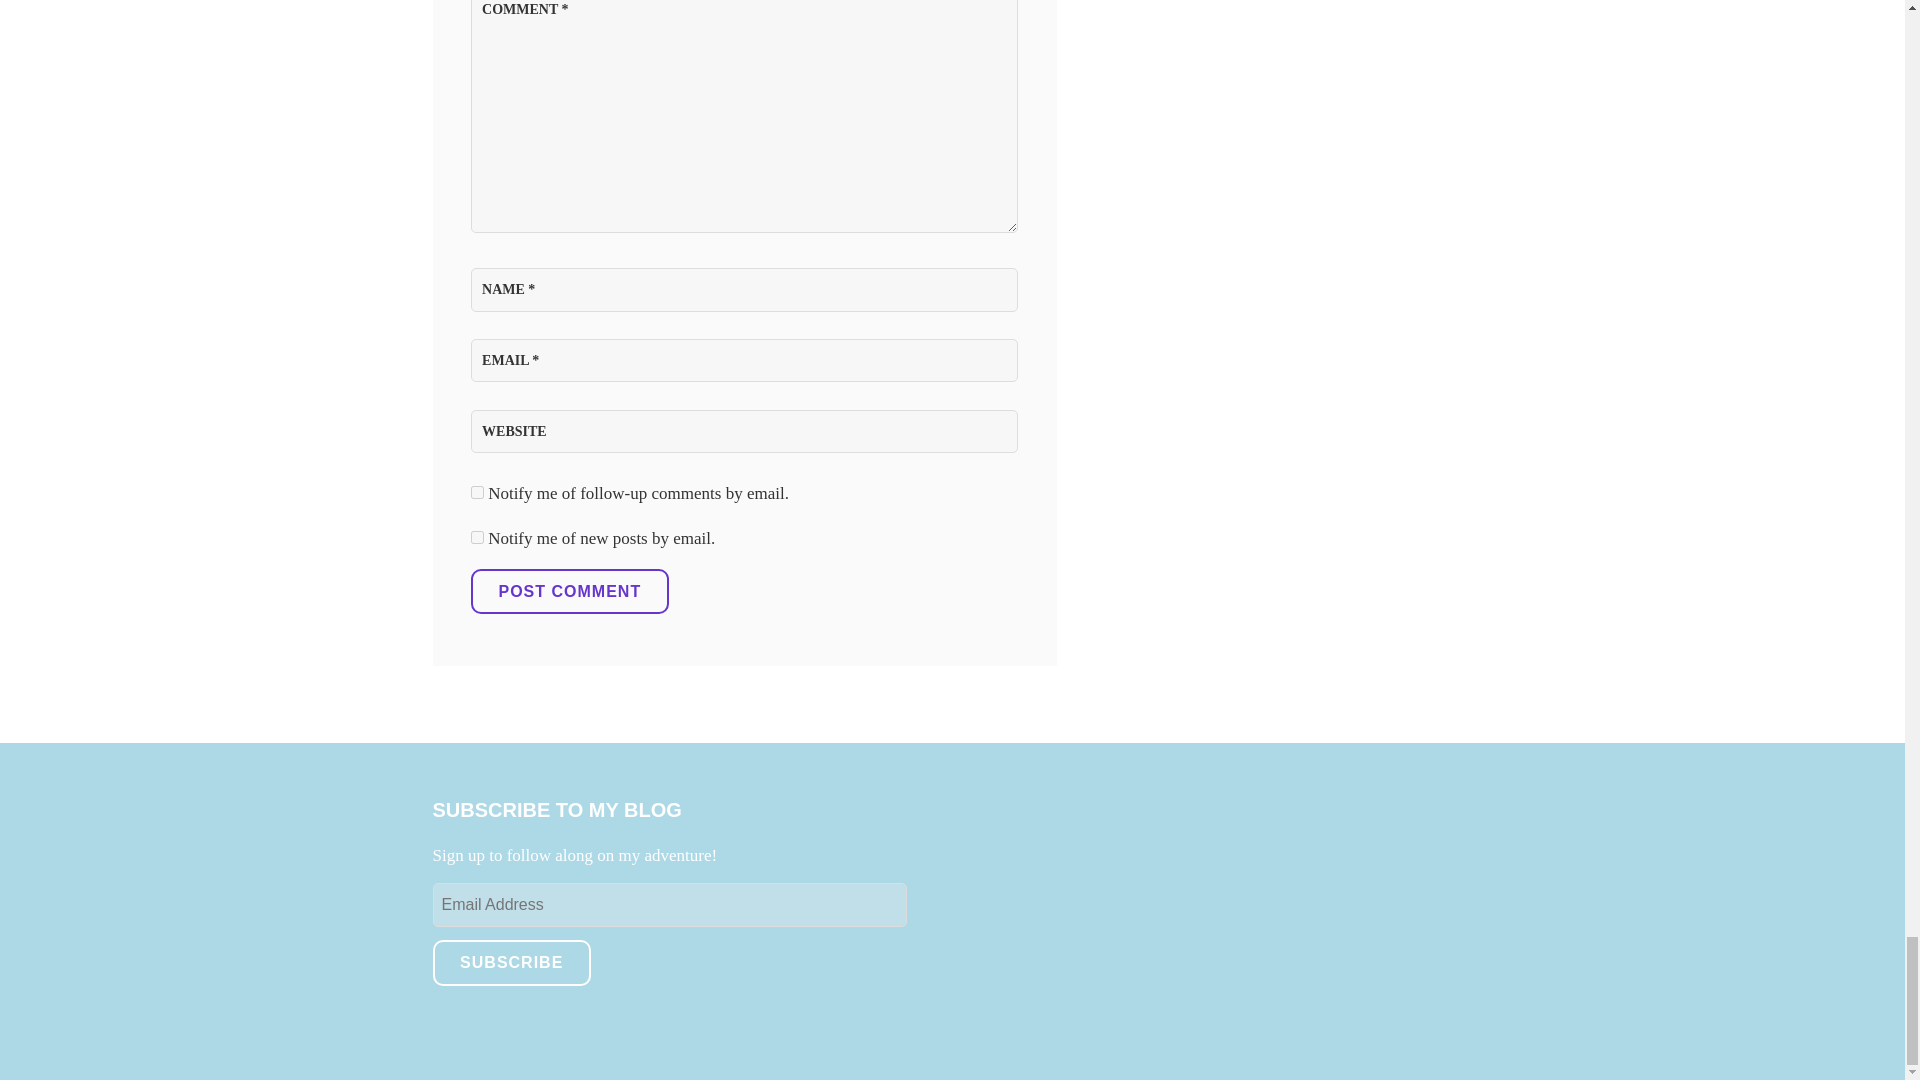 This screenshot has width=1920, height=1080. What do you see at coordinates (476, 492) in the screenshot?
I see `subscribe` at bounding box center [476, 492].